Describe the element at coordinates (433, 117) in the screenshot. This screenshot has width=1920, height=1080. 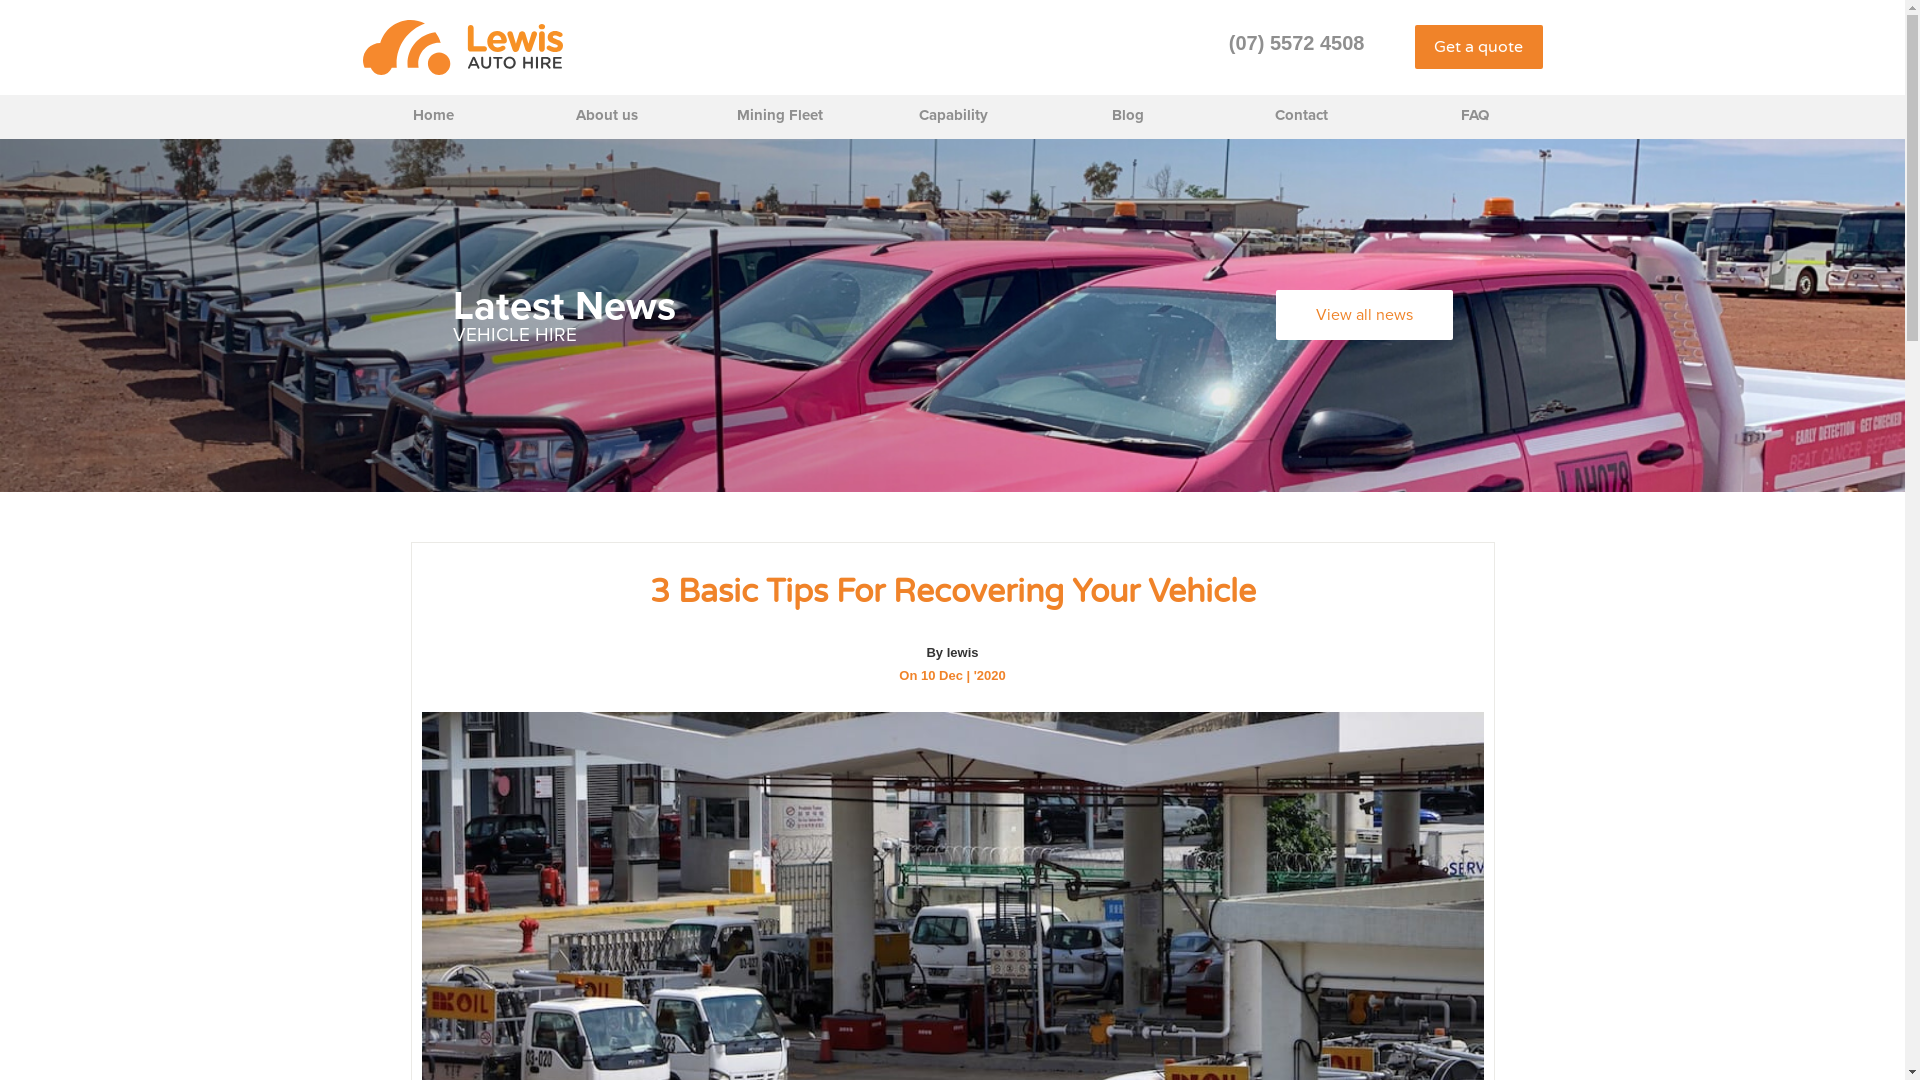
I see `Home` at that location.